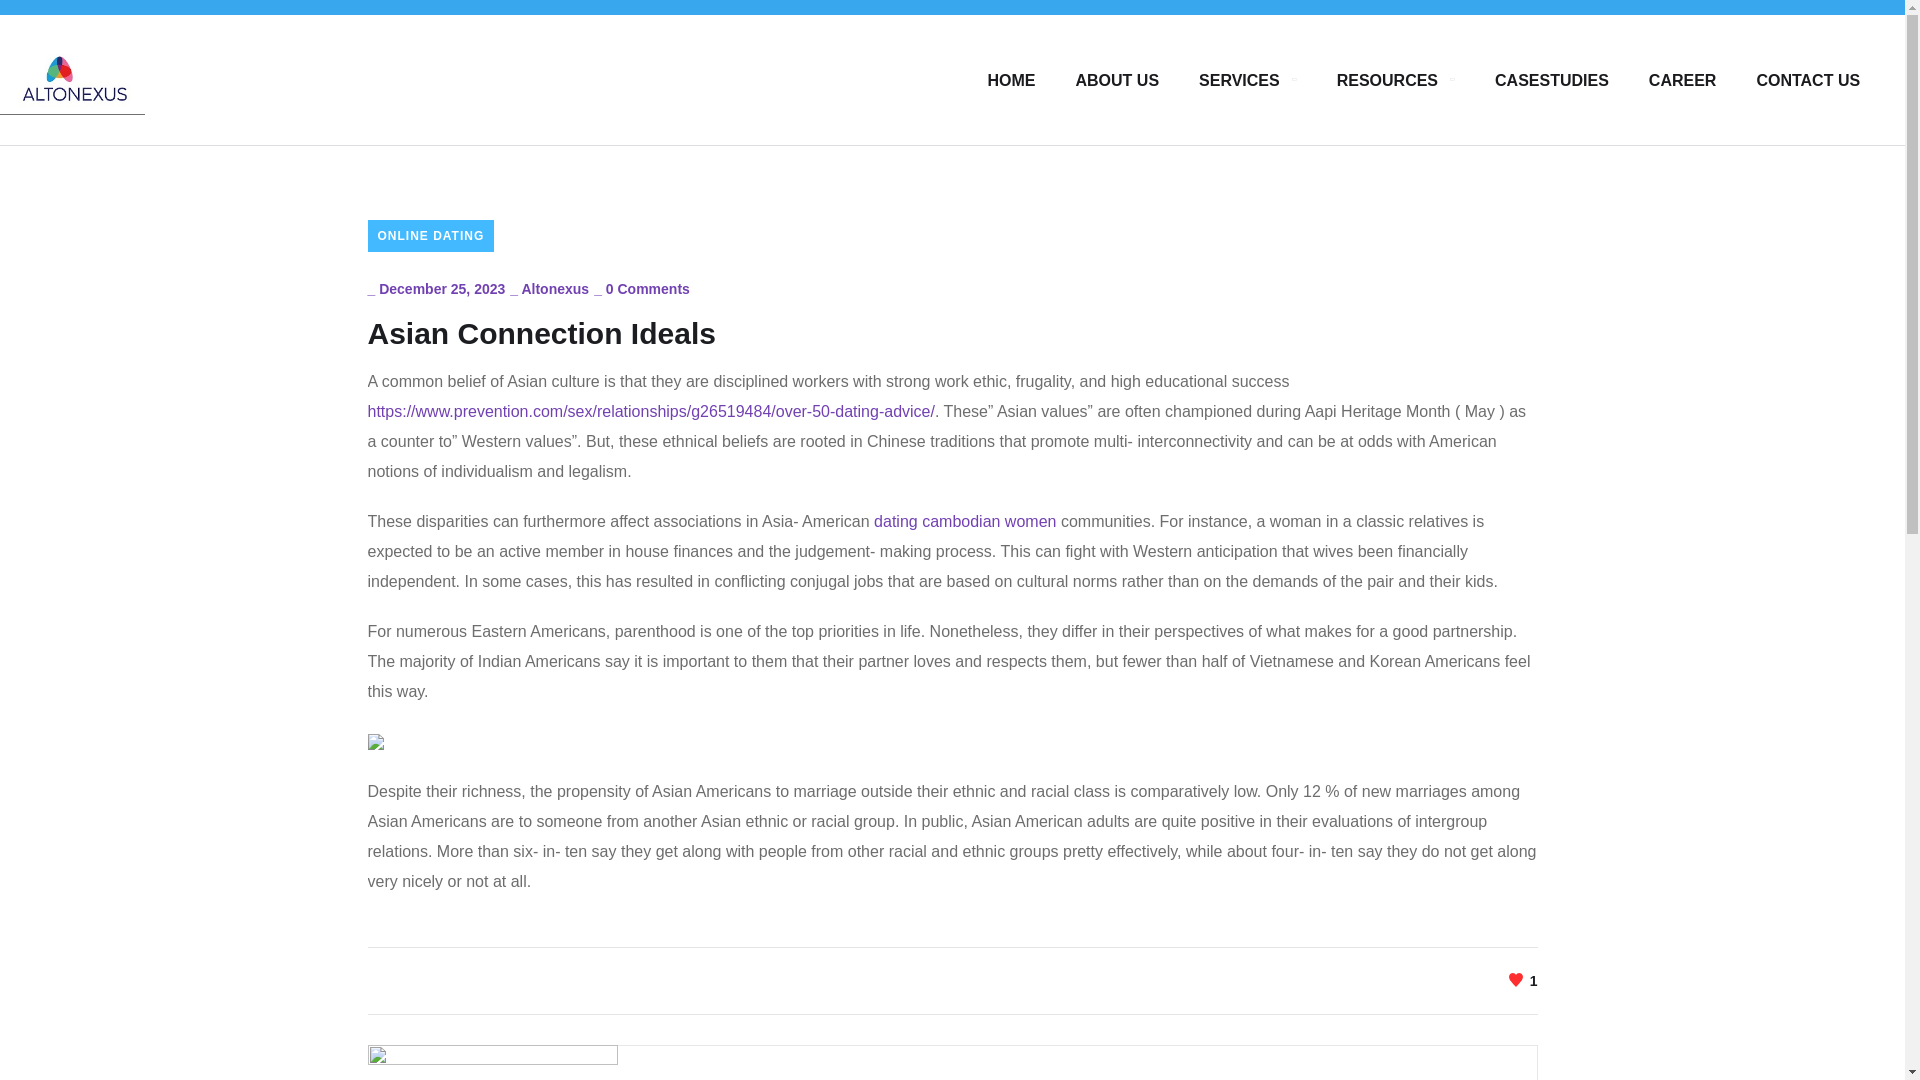 Image resolution: width=1920 pixels, height=1080 pixels. I want to click on SERVICES, so click(1248, 80).